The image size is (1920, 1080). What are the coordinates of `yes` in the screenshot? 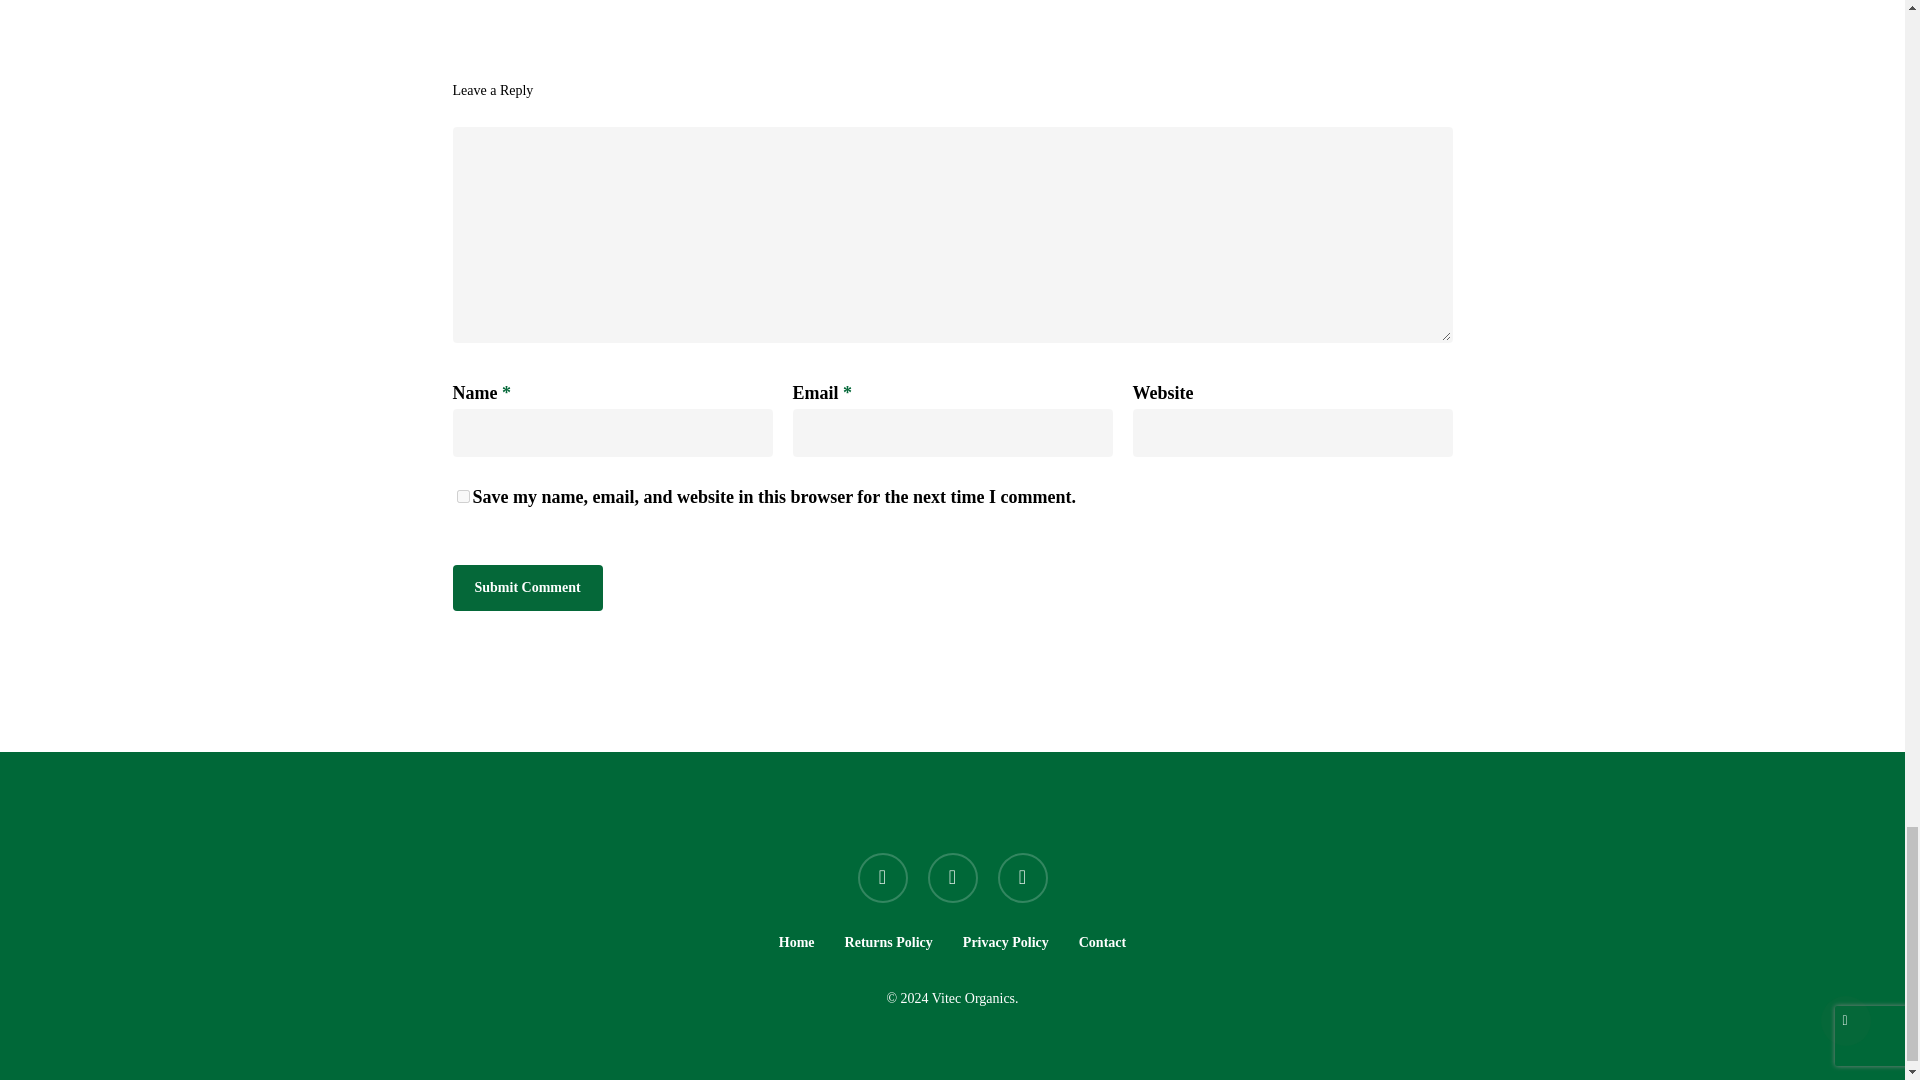 It's located at (462, 496).